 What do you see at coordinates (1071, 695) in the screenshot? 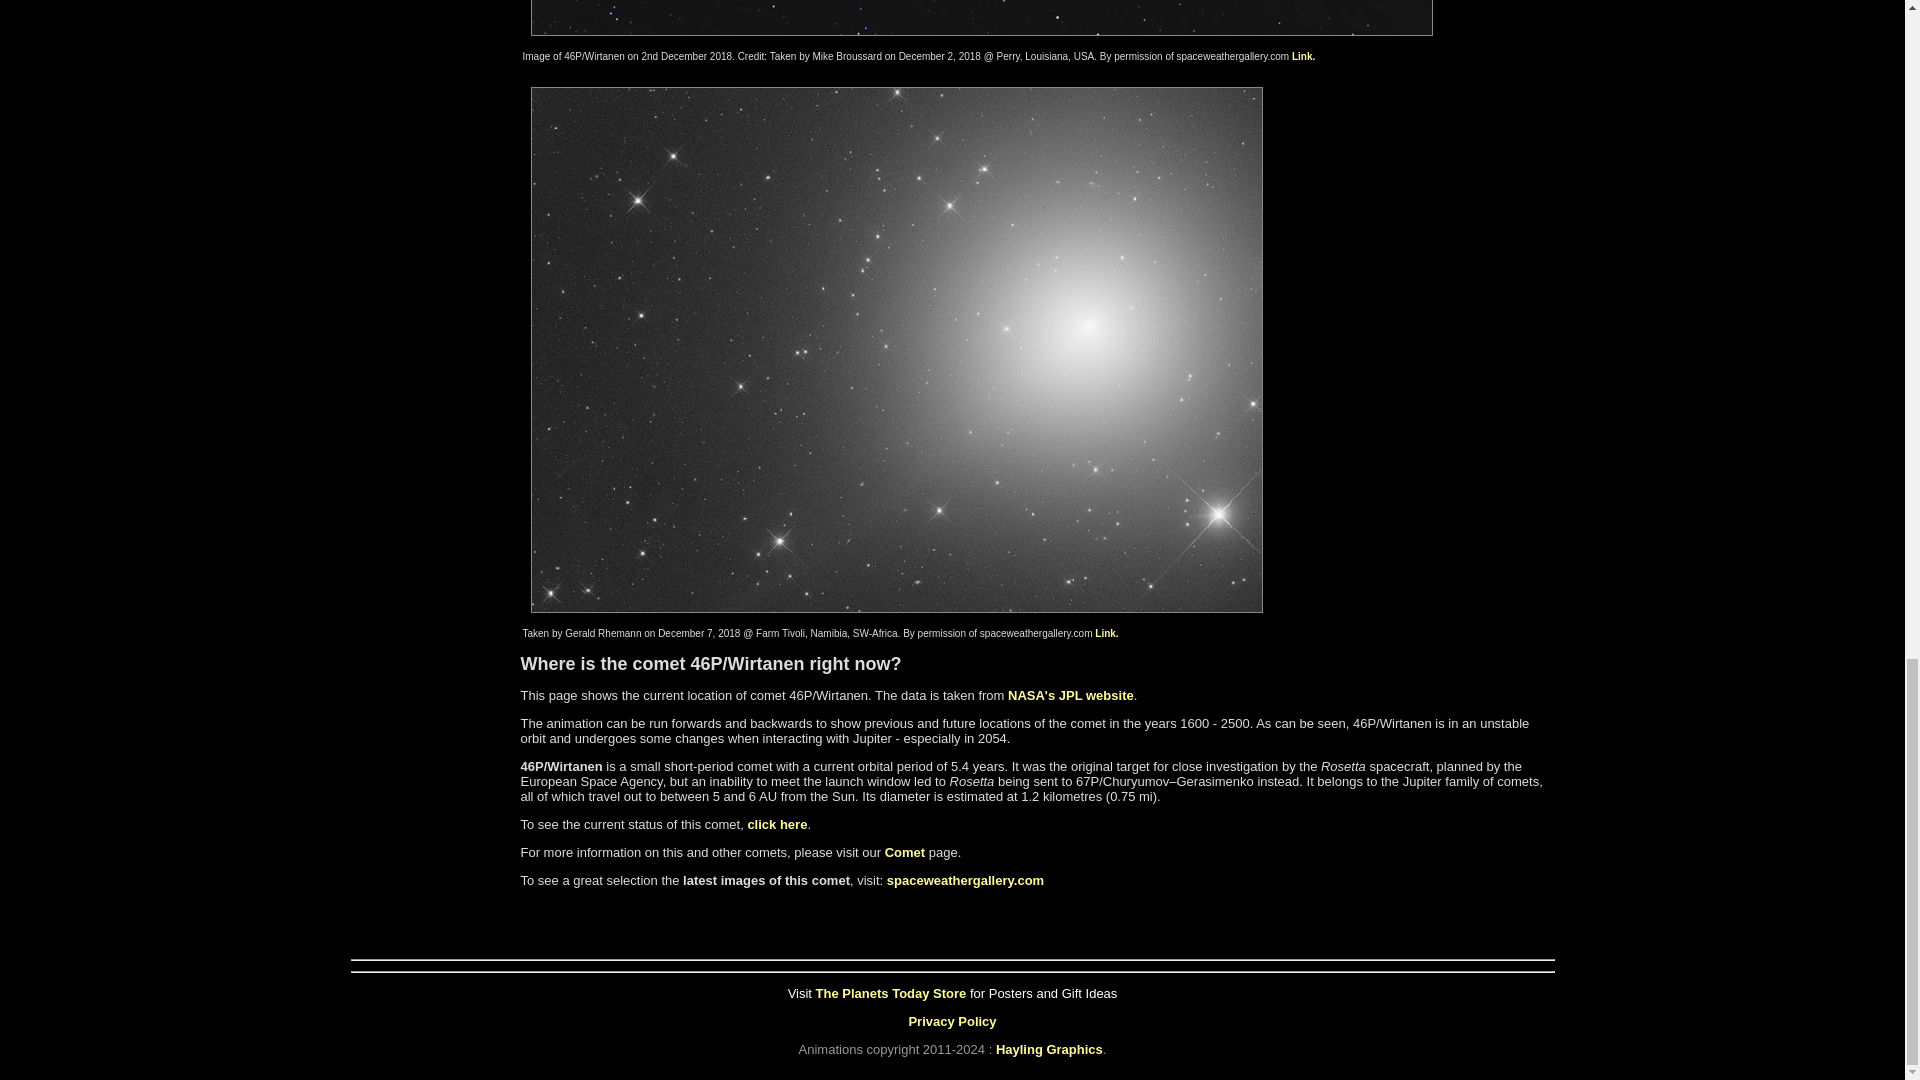
I see `JPL Horizon's Website` at bounding box center [1071, 695].